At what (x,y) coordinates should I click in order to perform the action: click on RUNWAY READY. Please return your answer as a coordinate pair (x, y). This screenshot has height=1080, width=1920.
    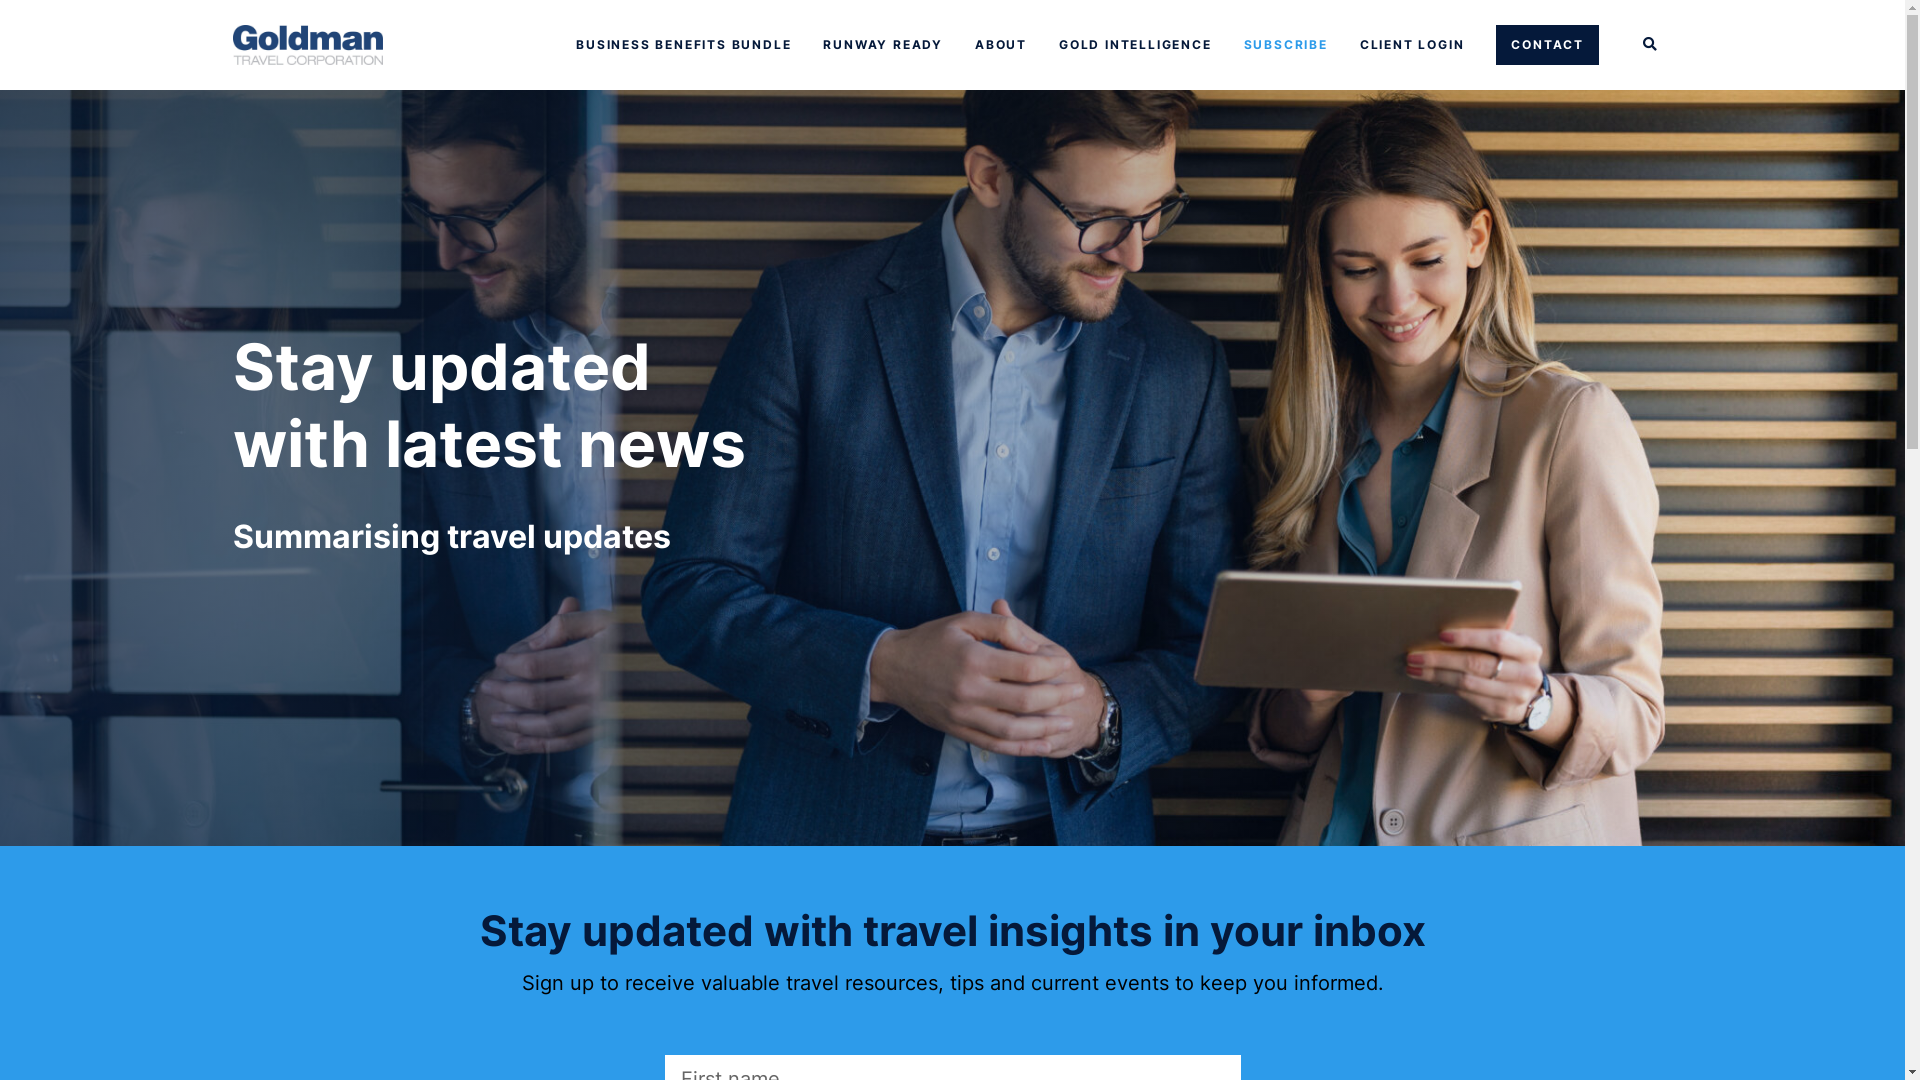
    Looking at the image, I should click on (883, 45).